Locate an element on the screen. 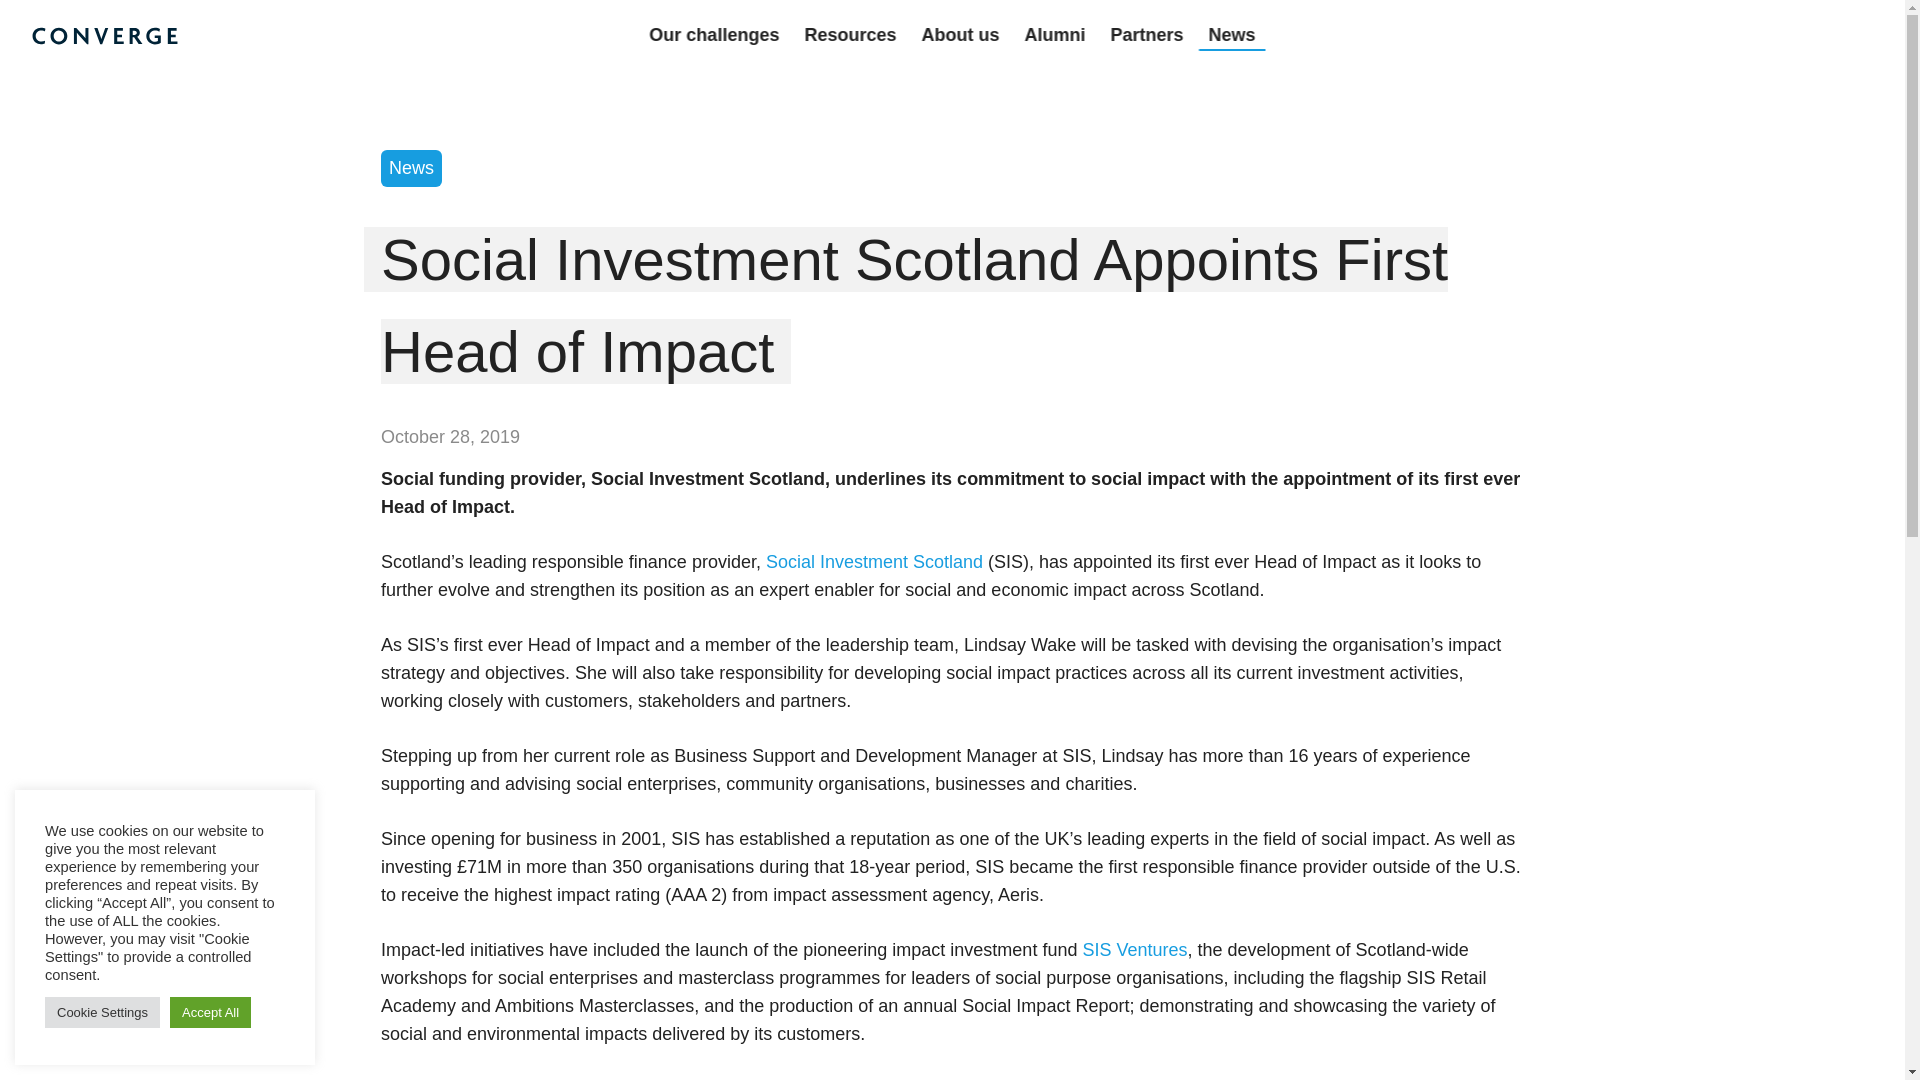  Alumni is located at coordinates (1056, 35).